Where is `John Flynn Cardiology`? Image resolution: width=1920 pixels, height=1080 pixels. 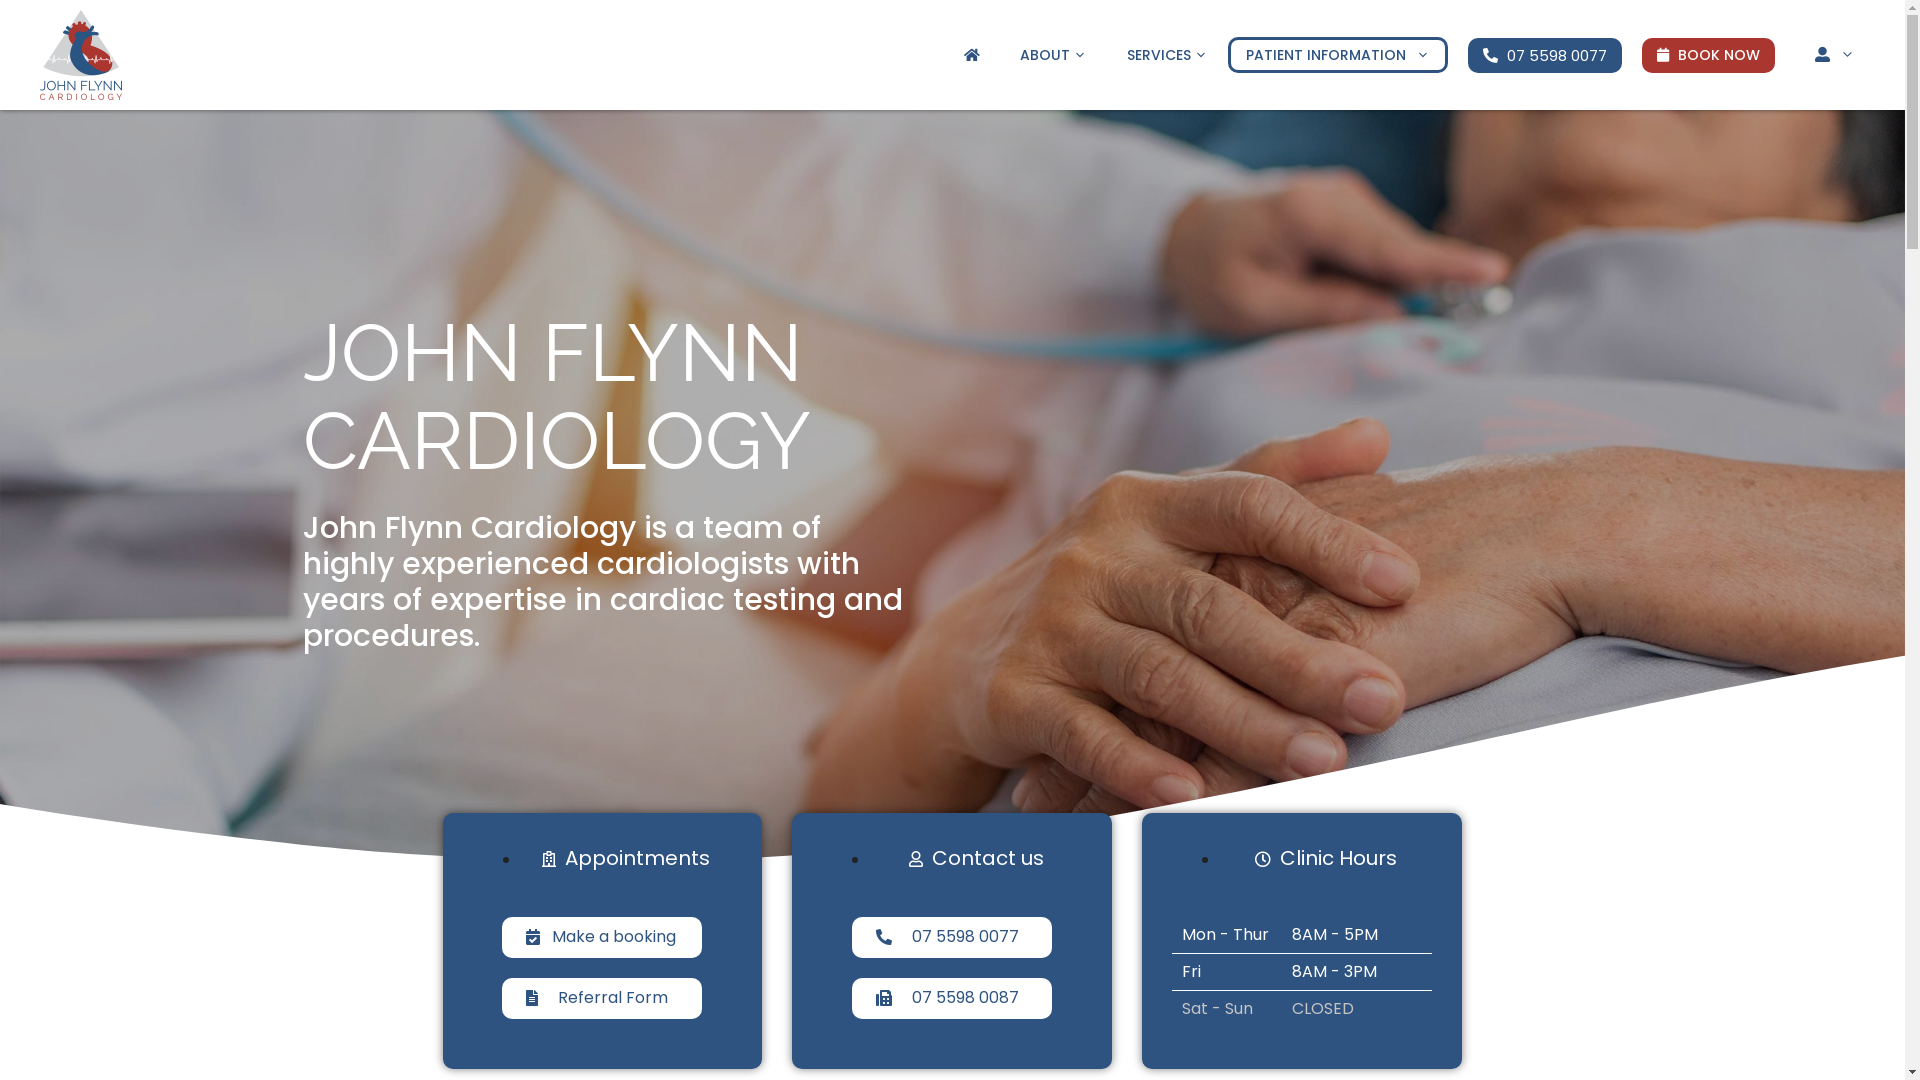
John Flynn Cardiology is located at coordinates (81, 55).